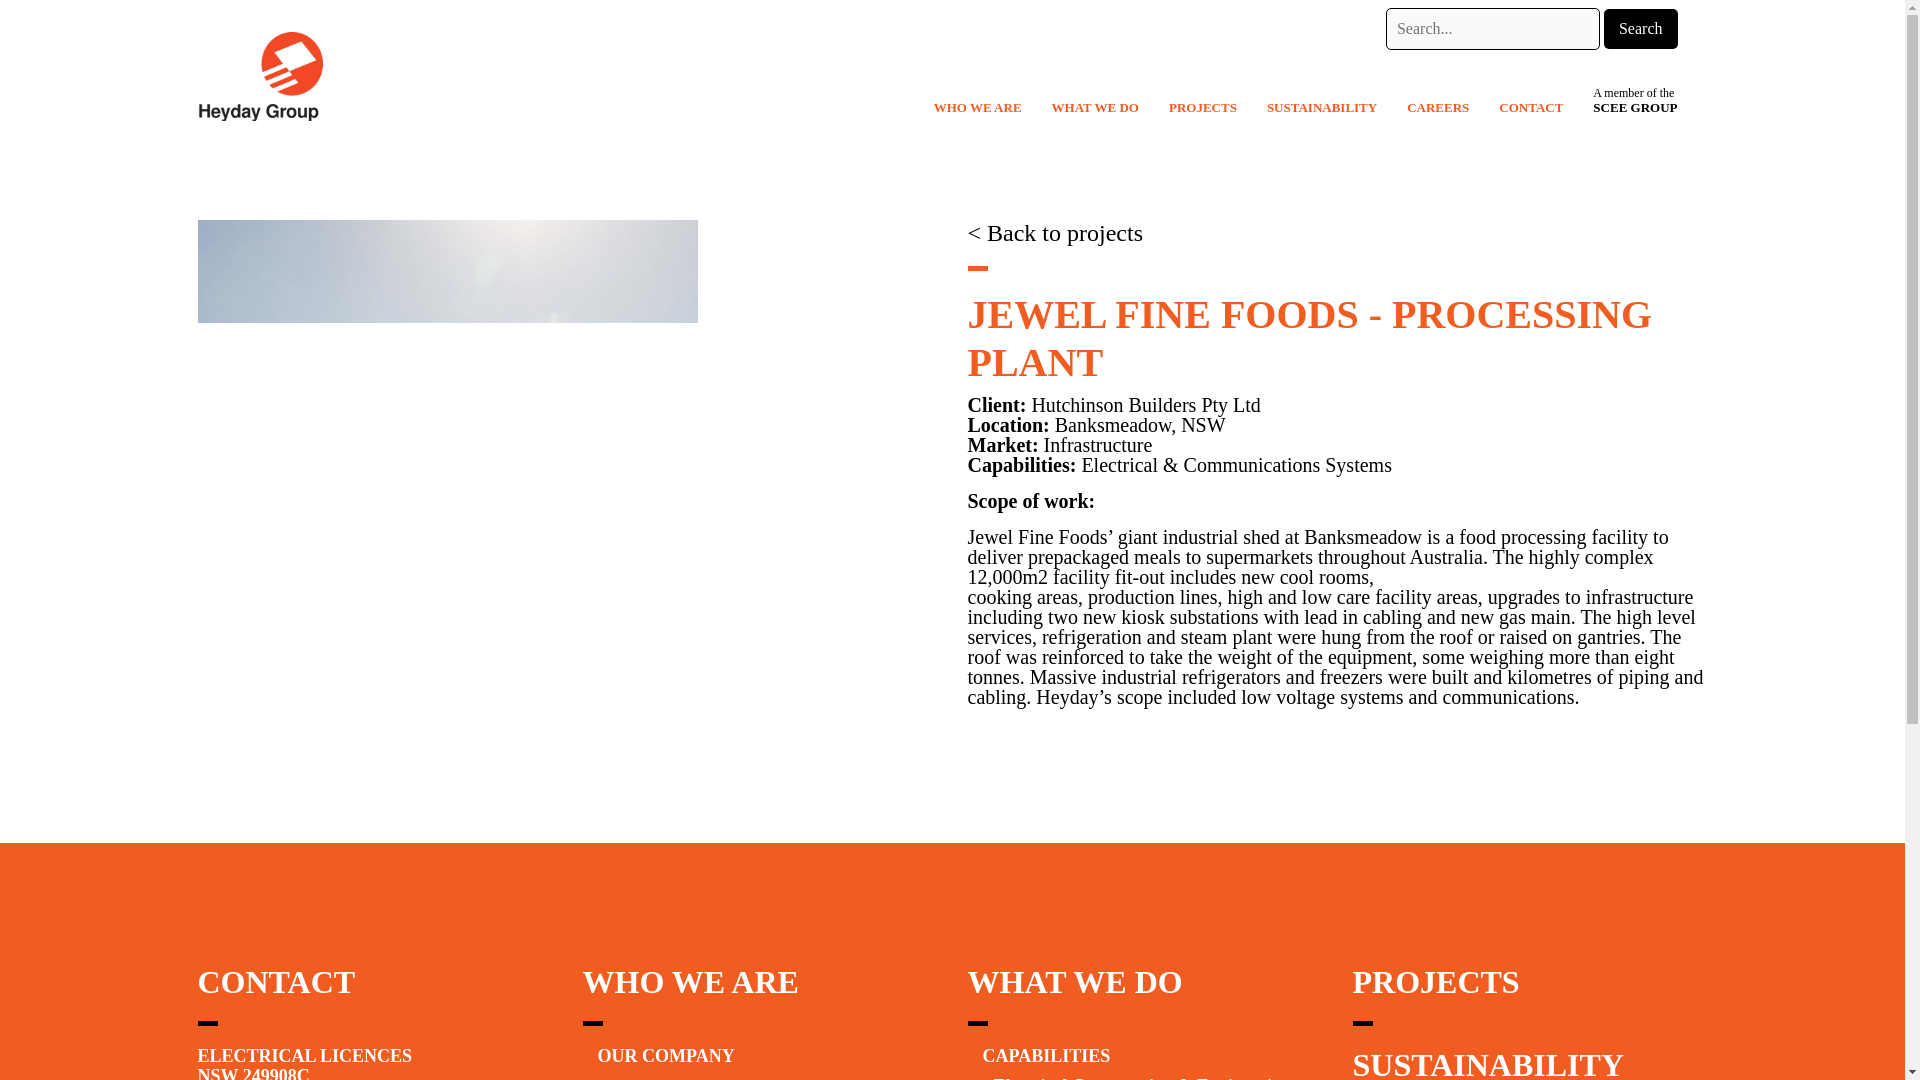 This screenshot has width=1920, height=1080. Describe the element at coordinates (666, 1056) in the screenshot. I see `OUR COMPANY` at that location.